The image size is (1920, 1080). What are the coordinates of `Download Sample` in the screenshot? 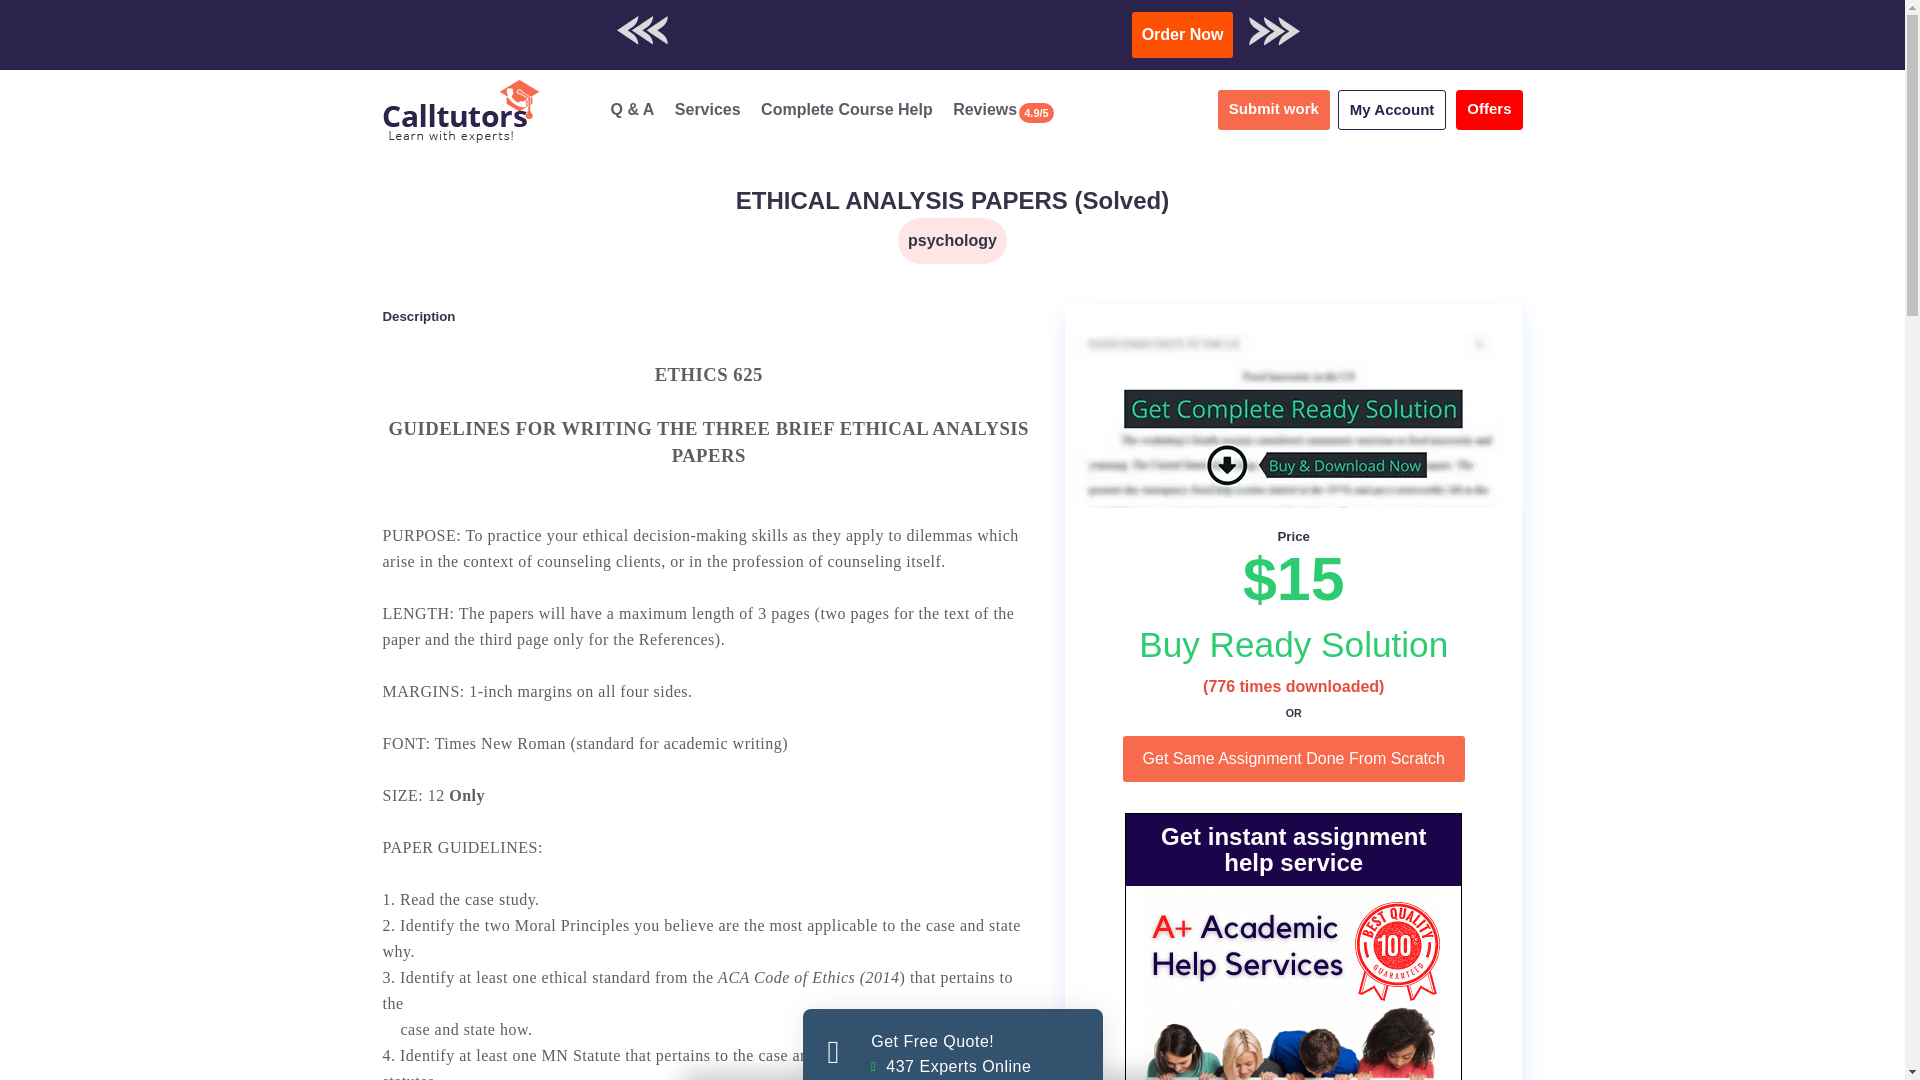 It's located at (952, 240).